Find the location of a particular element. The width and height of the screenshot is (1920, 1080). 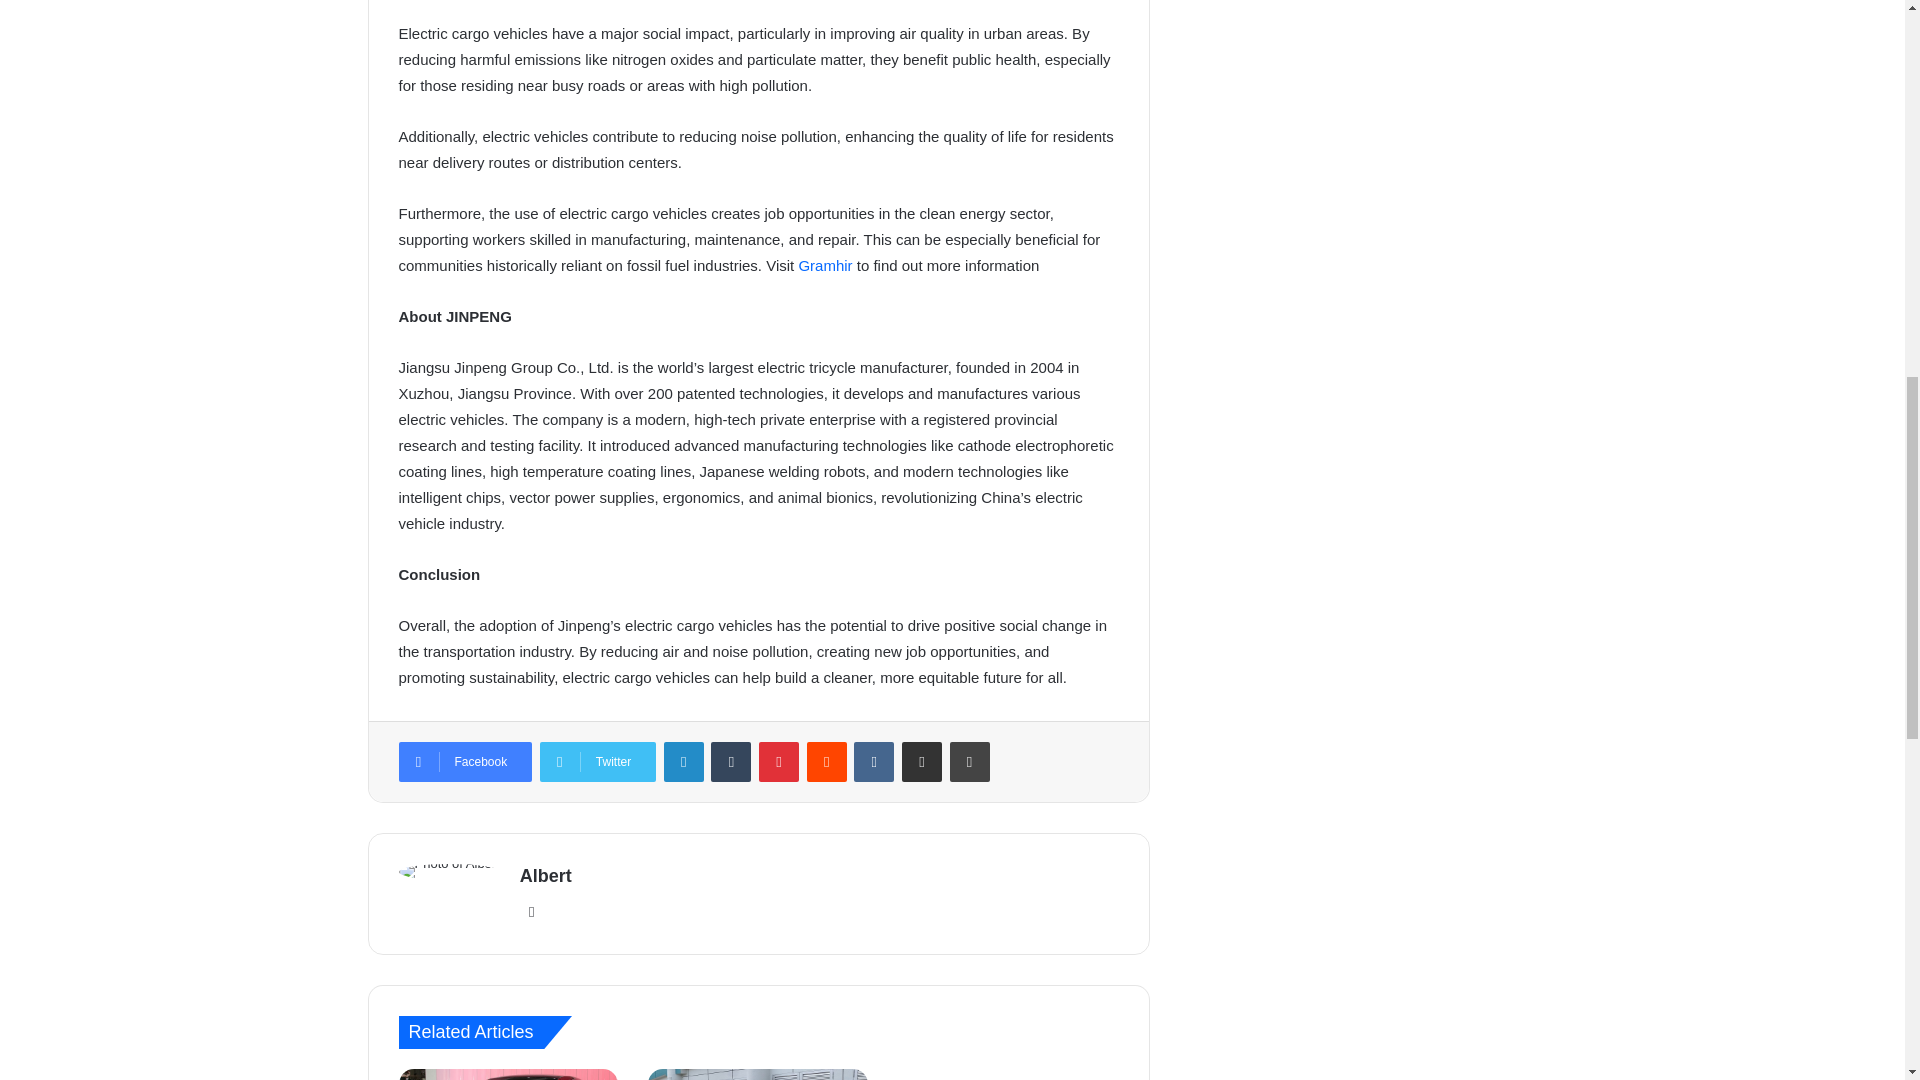

Print is located at coordinates (970, 761).